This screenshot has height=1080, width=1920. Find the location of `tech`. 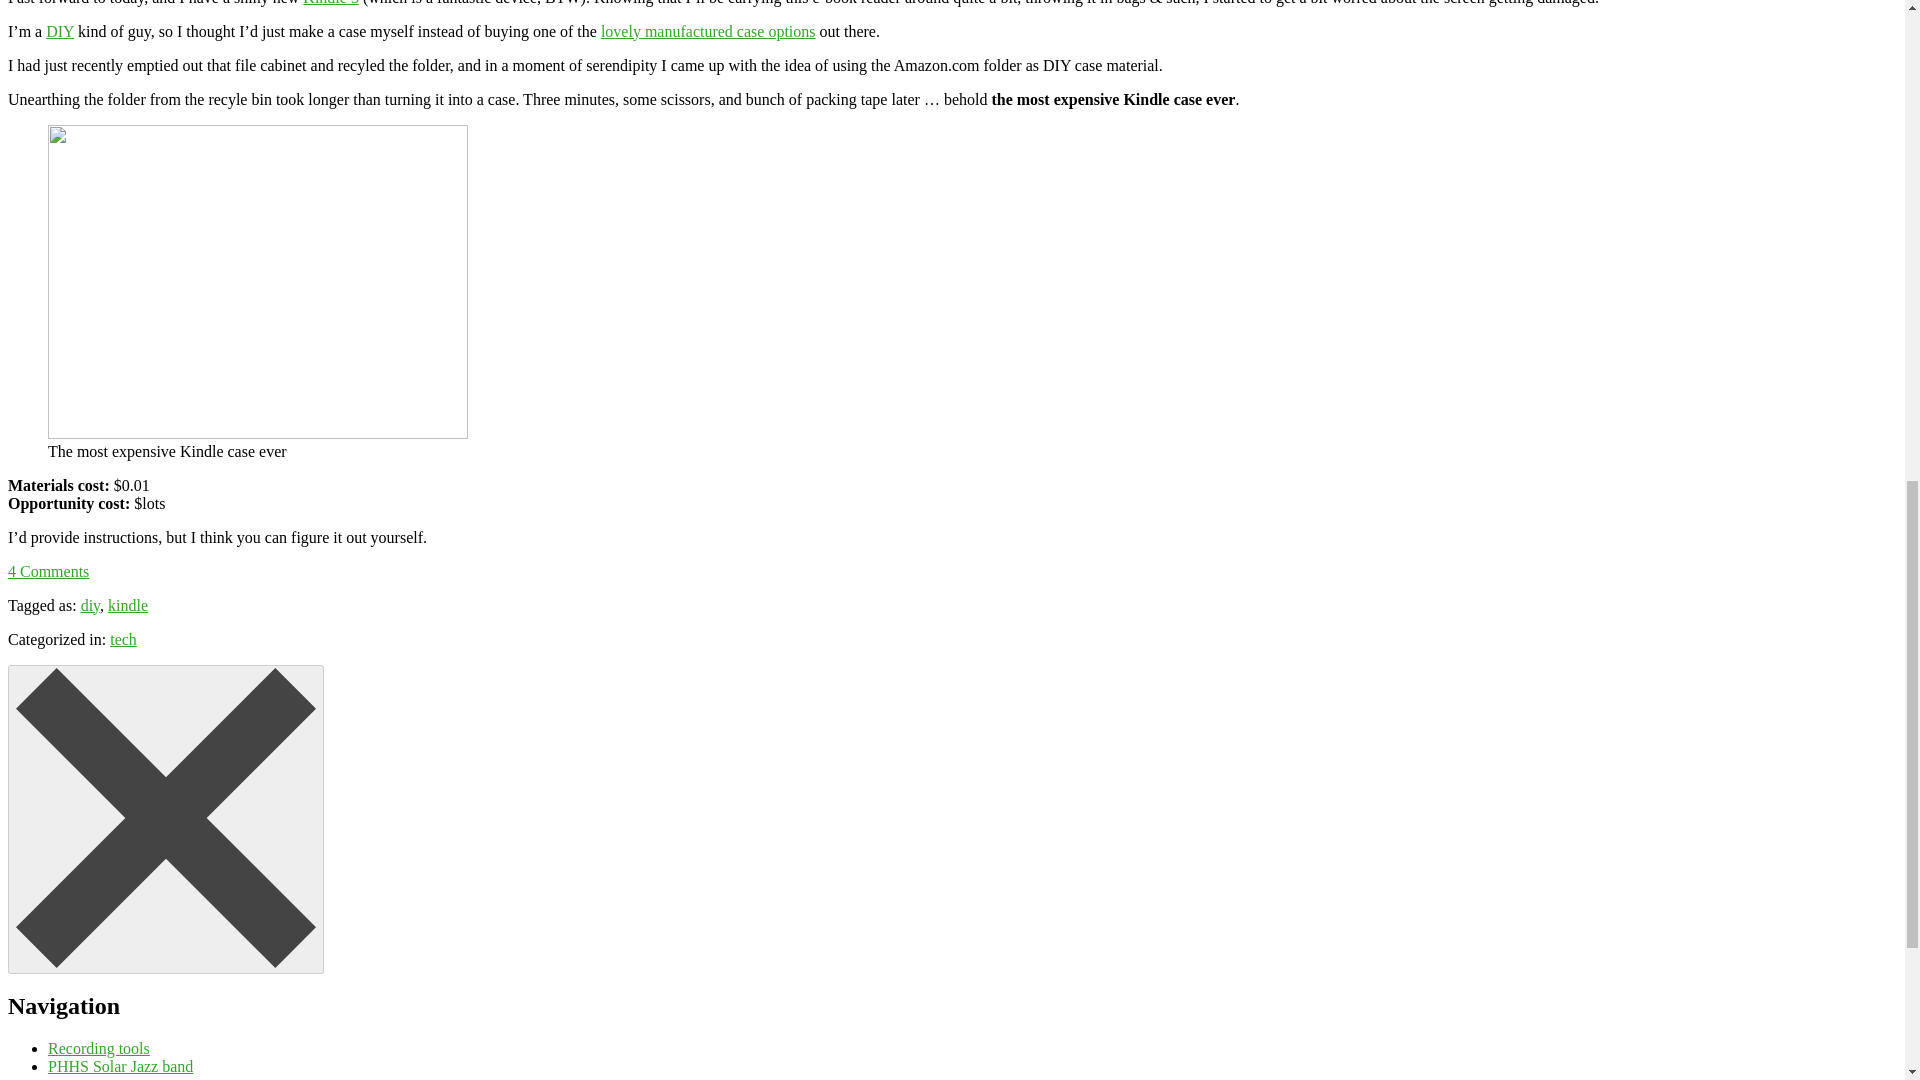

tech is located at coordinates (122, 639).